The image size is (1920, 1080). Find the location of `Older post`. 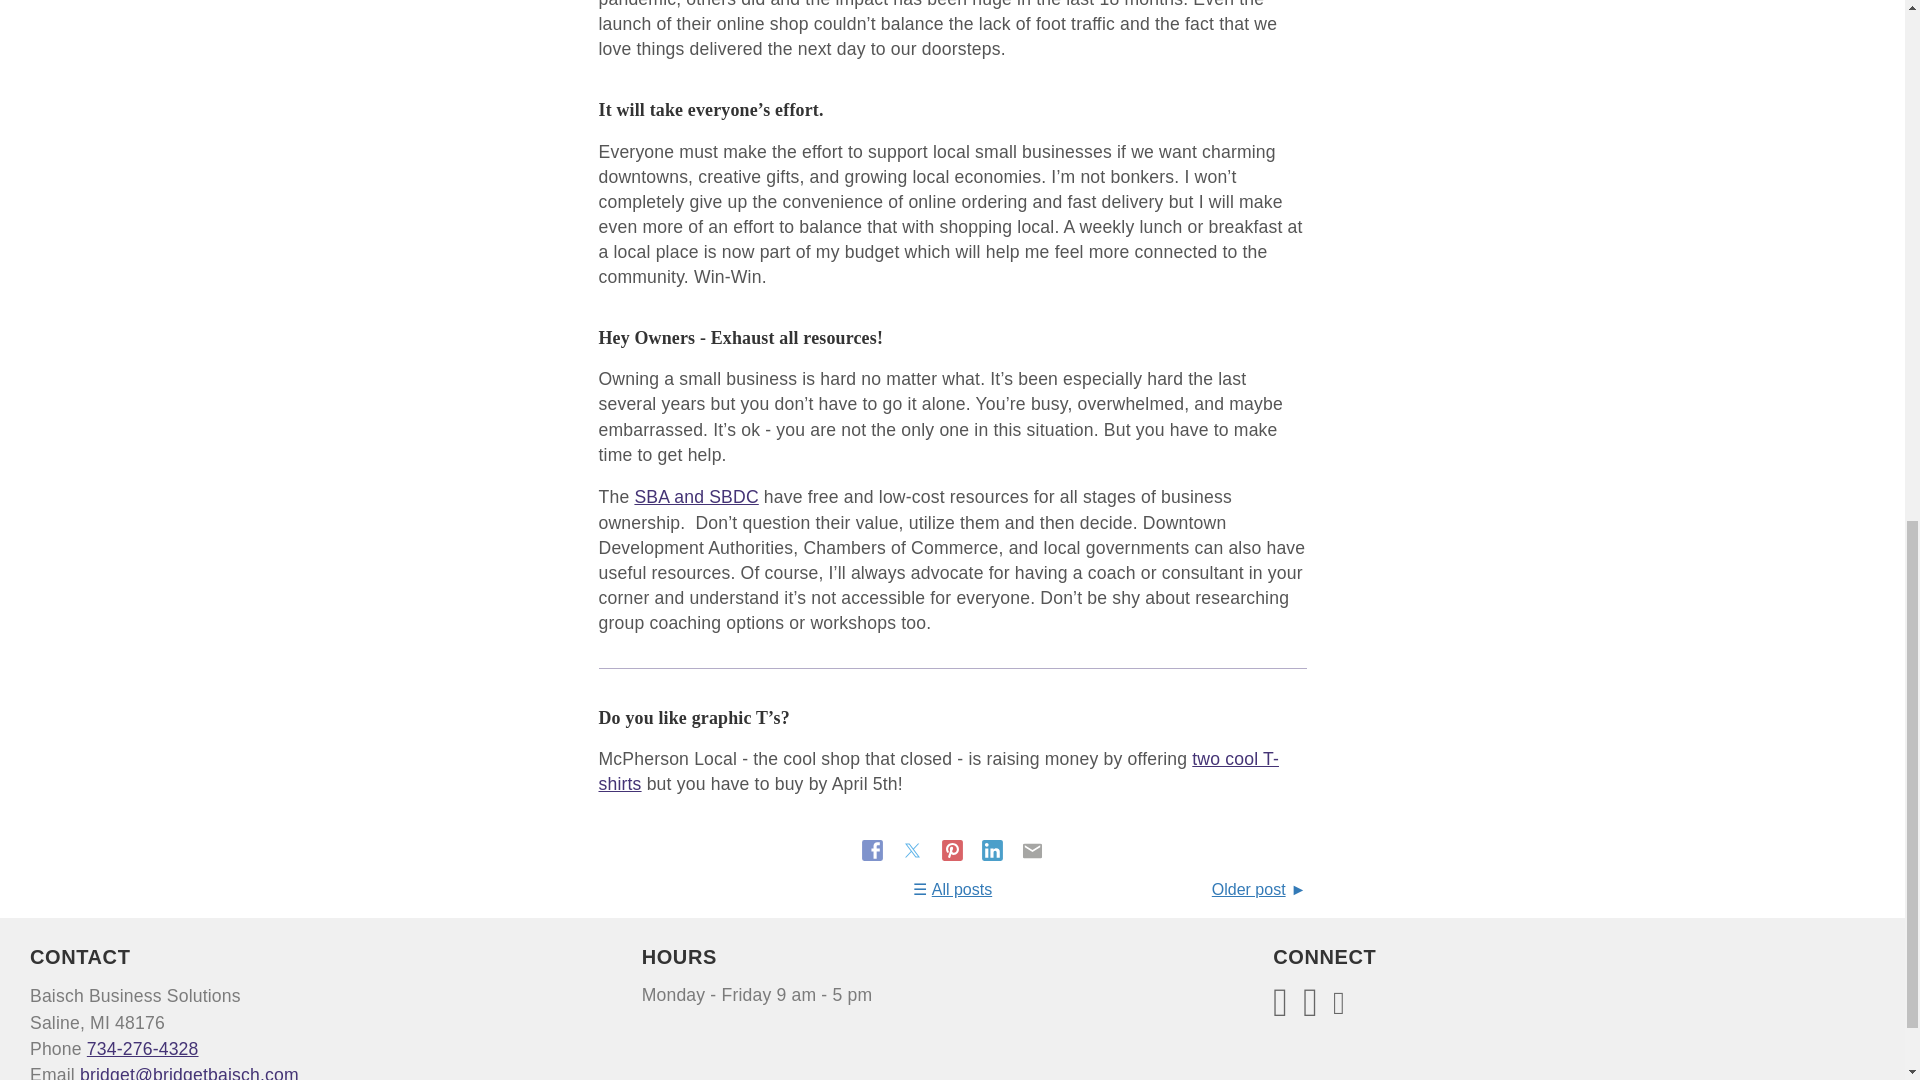

Older post is located at coordinates (1259, 889).